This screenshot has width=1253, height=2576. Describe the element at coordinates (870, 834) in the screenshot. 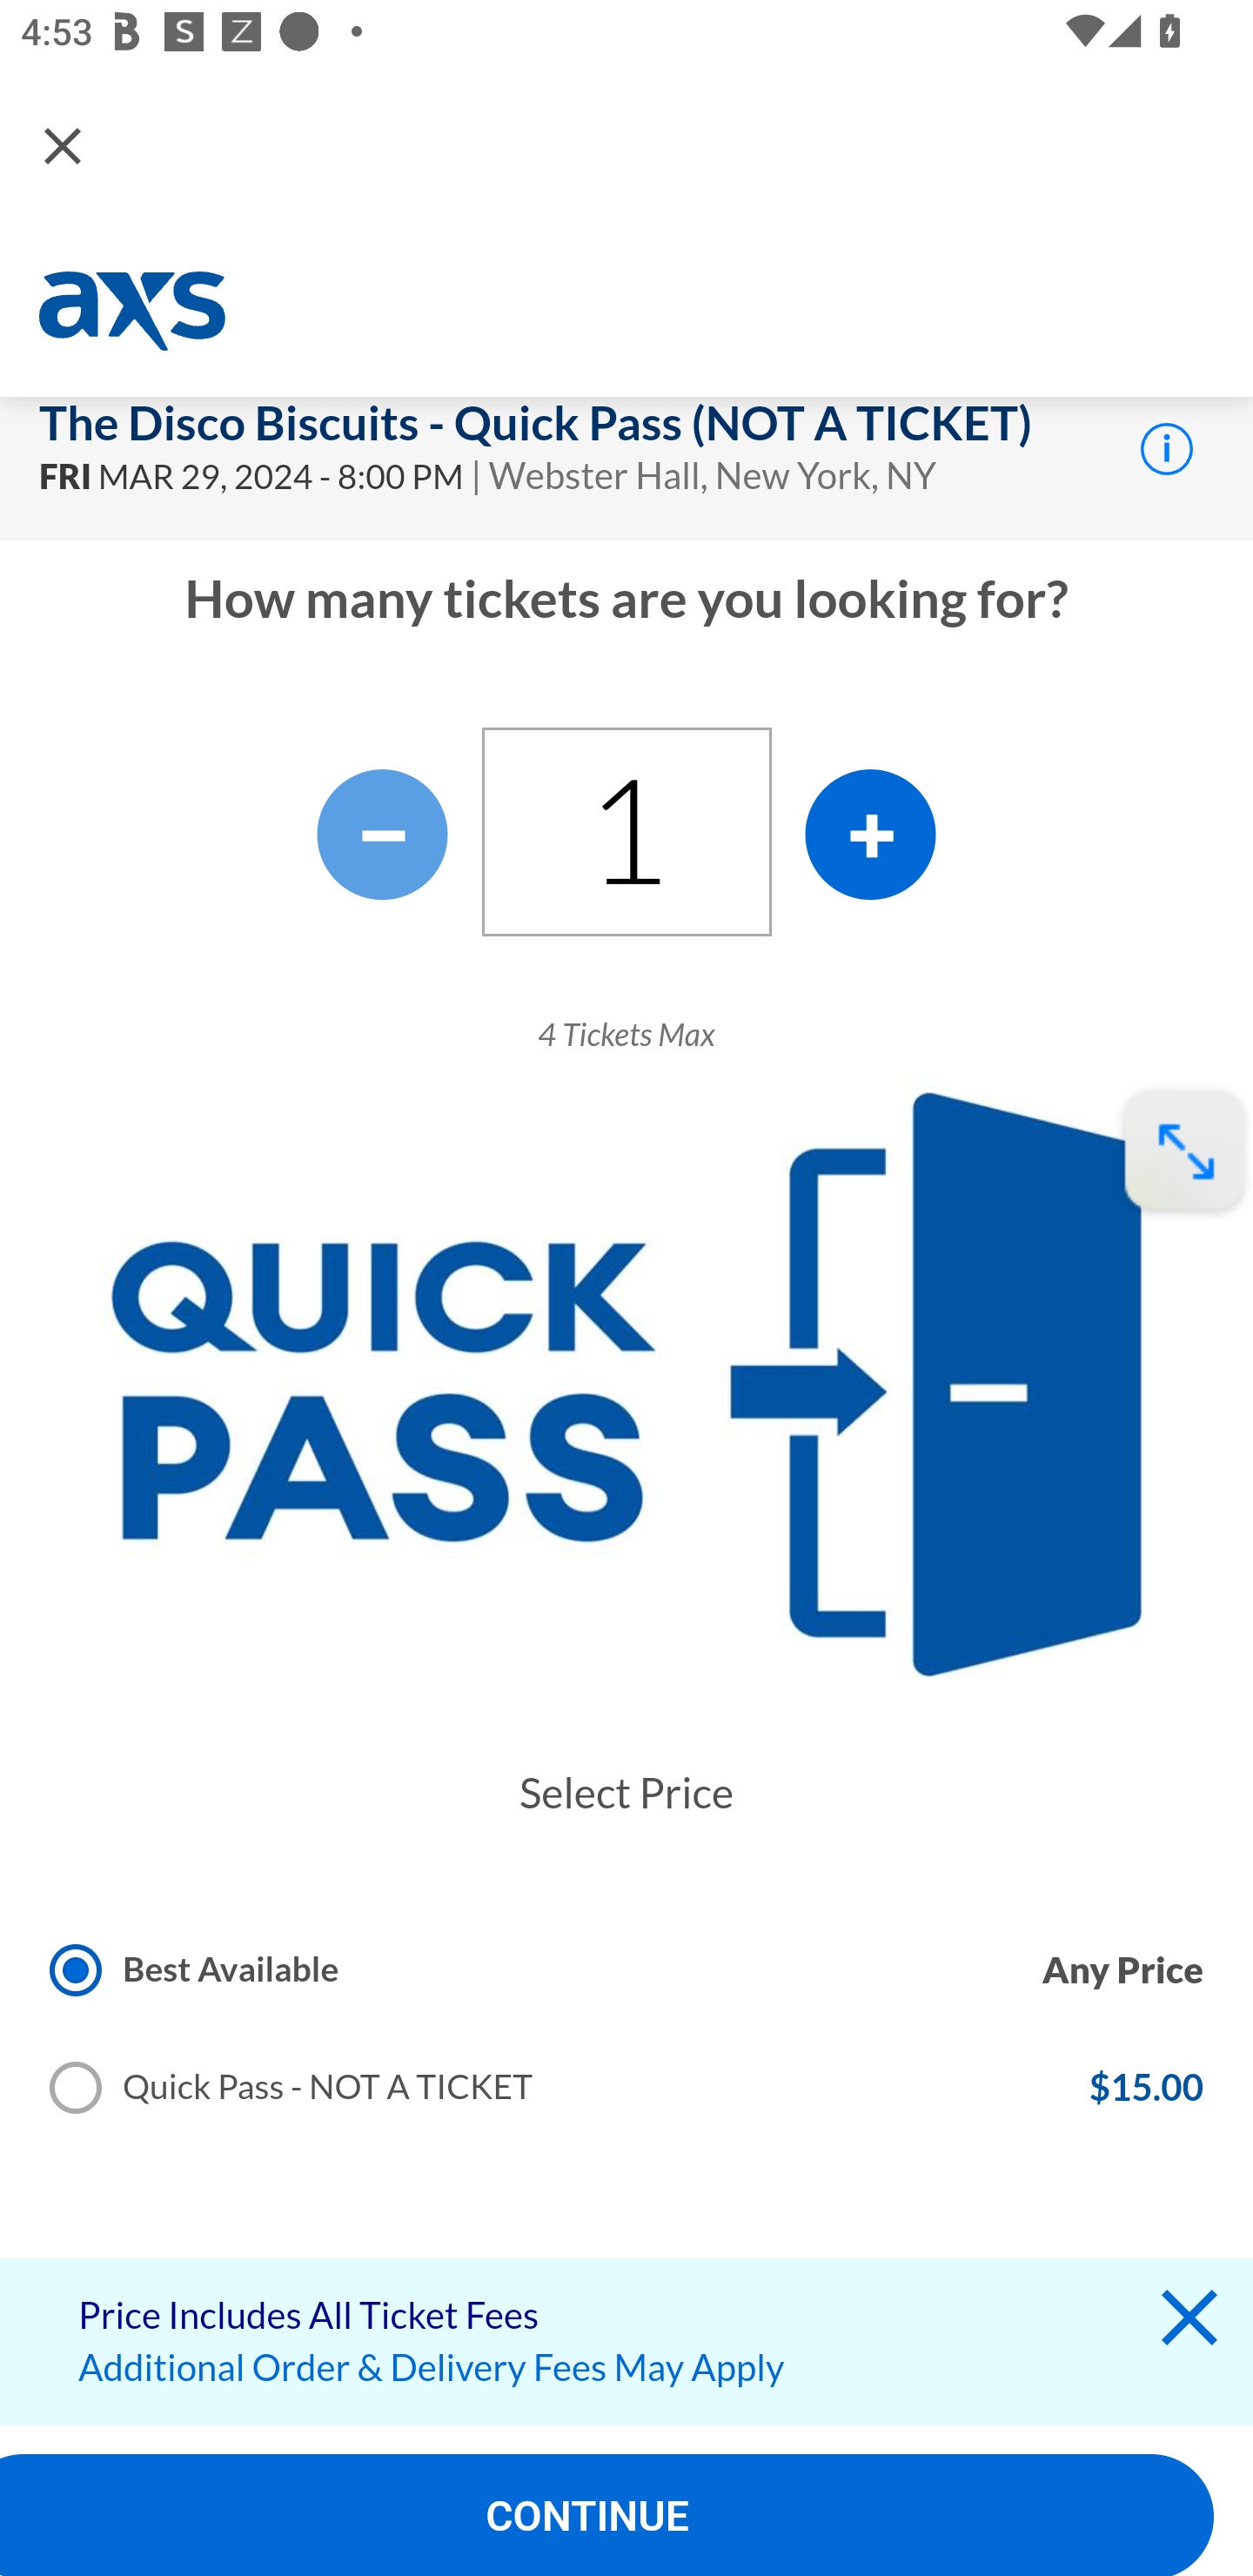

I see `Plus` at that location.